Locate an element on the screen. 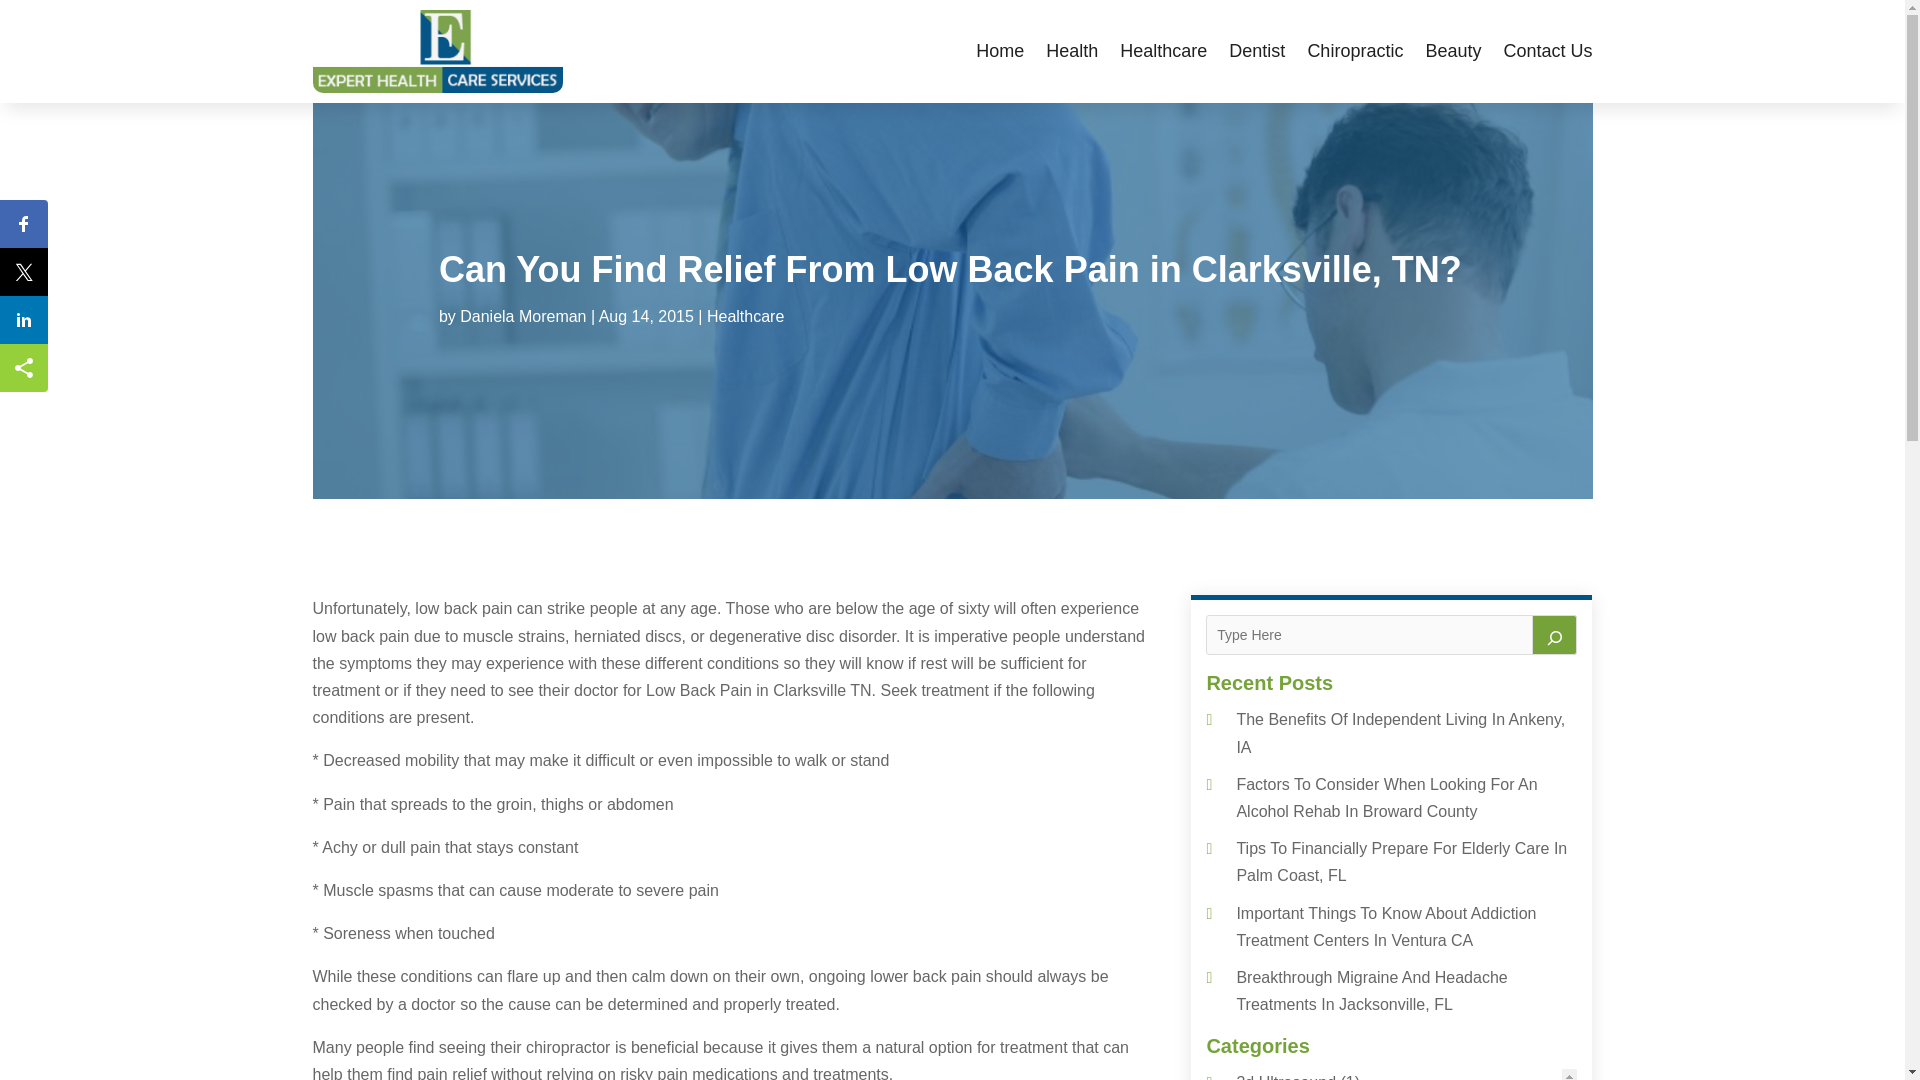 This screenshot has width=1920, height=1080. Posts by Daniela Moreman is located at coordinates (522, 316).